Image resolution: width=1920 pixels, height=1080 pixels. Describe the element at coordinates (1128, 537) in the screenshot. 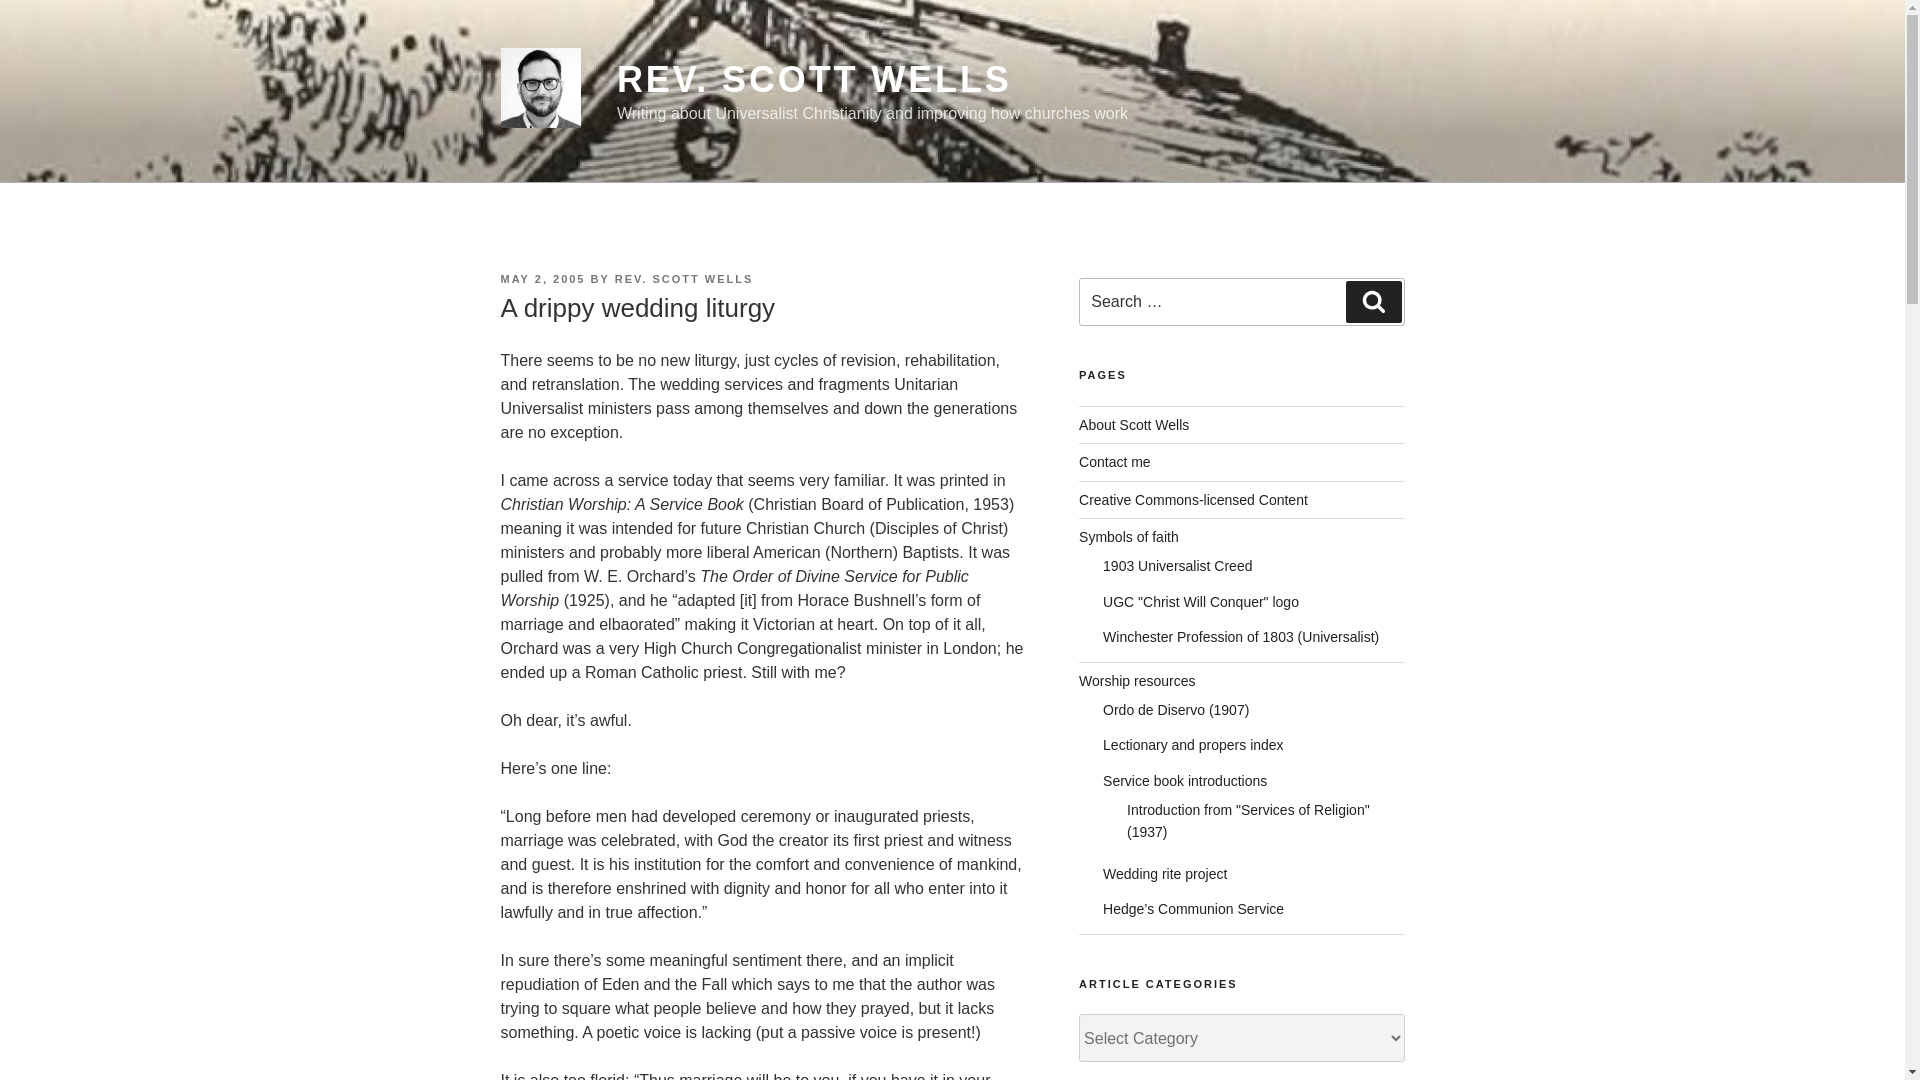

I see `Symbols of faith` at that location.